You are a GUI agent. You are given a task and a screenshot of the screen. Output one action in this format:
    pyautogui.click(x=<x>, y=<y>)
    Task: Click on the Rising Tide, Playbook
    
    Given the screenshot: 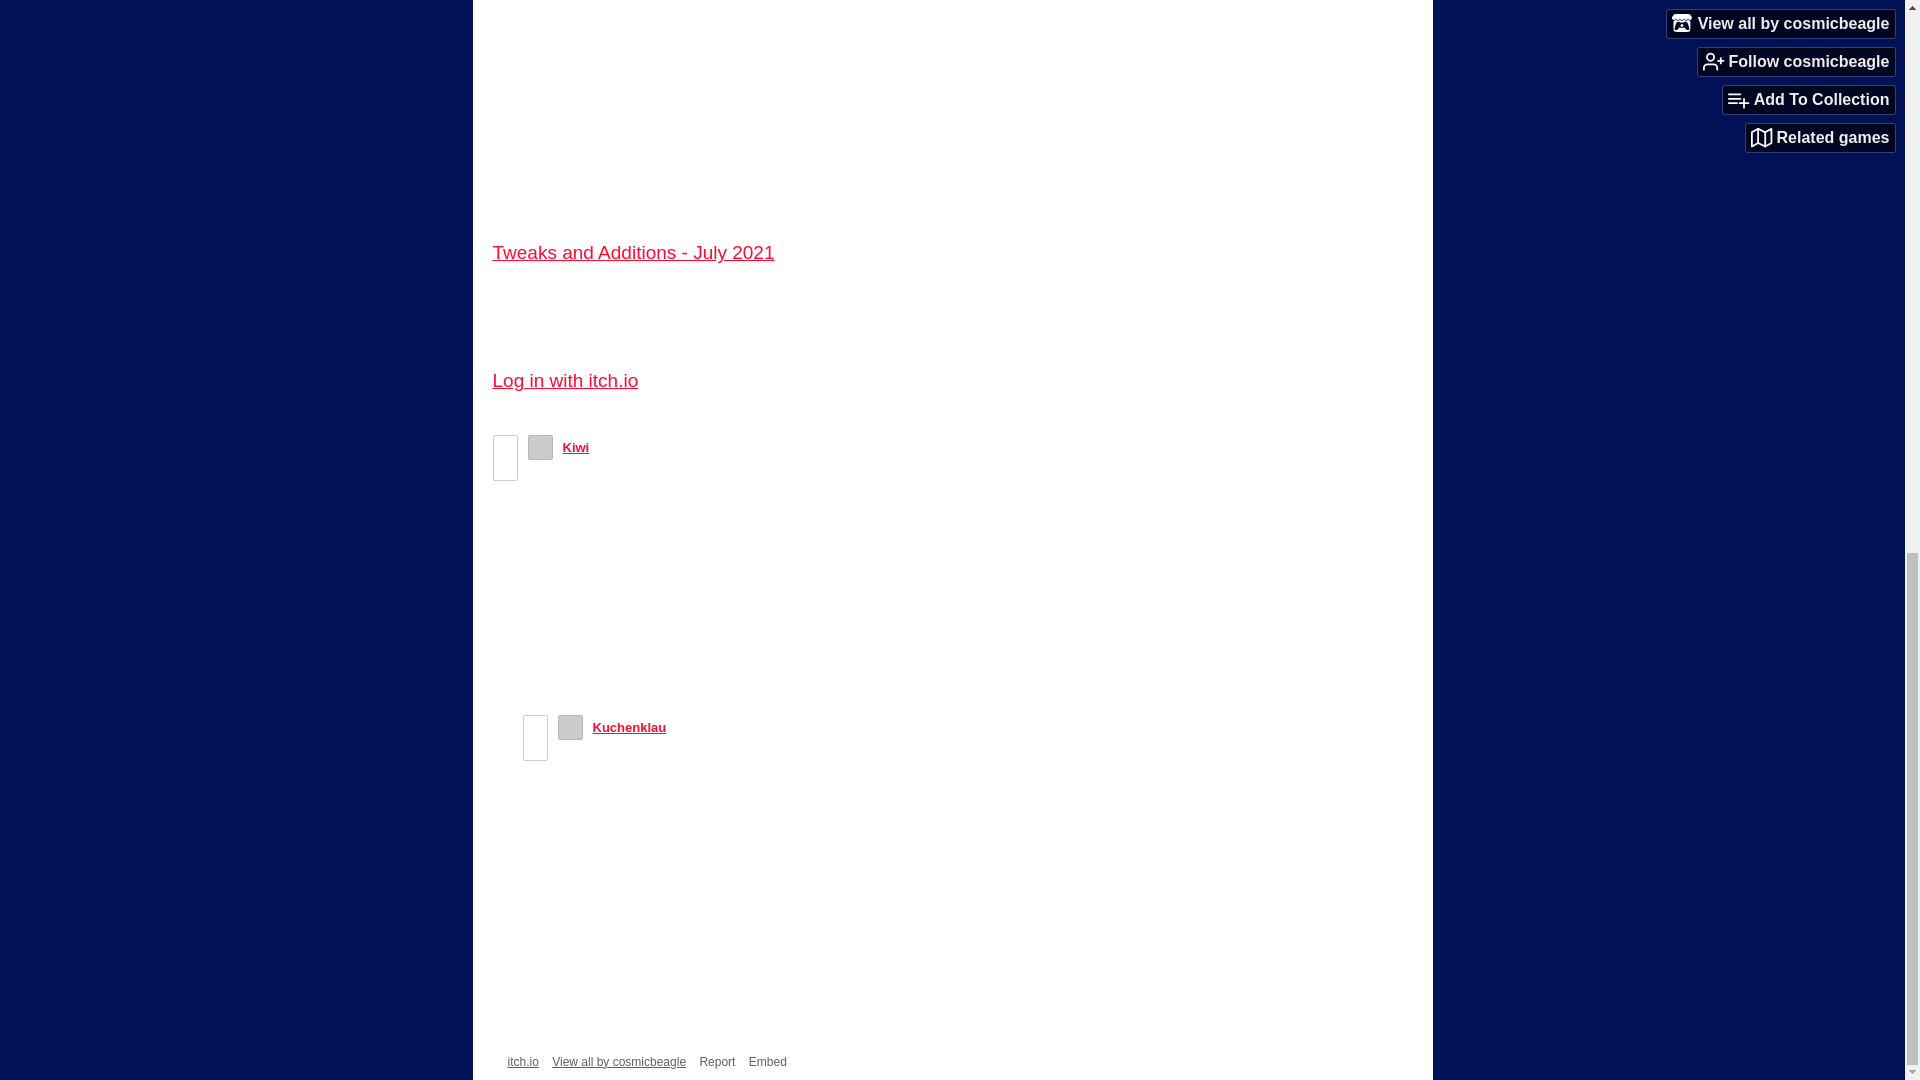 What is the action you would take?
    pyautogui.click(x=590, y=90)
    